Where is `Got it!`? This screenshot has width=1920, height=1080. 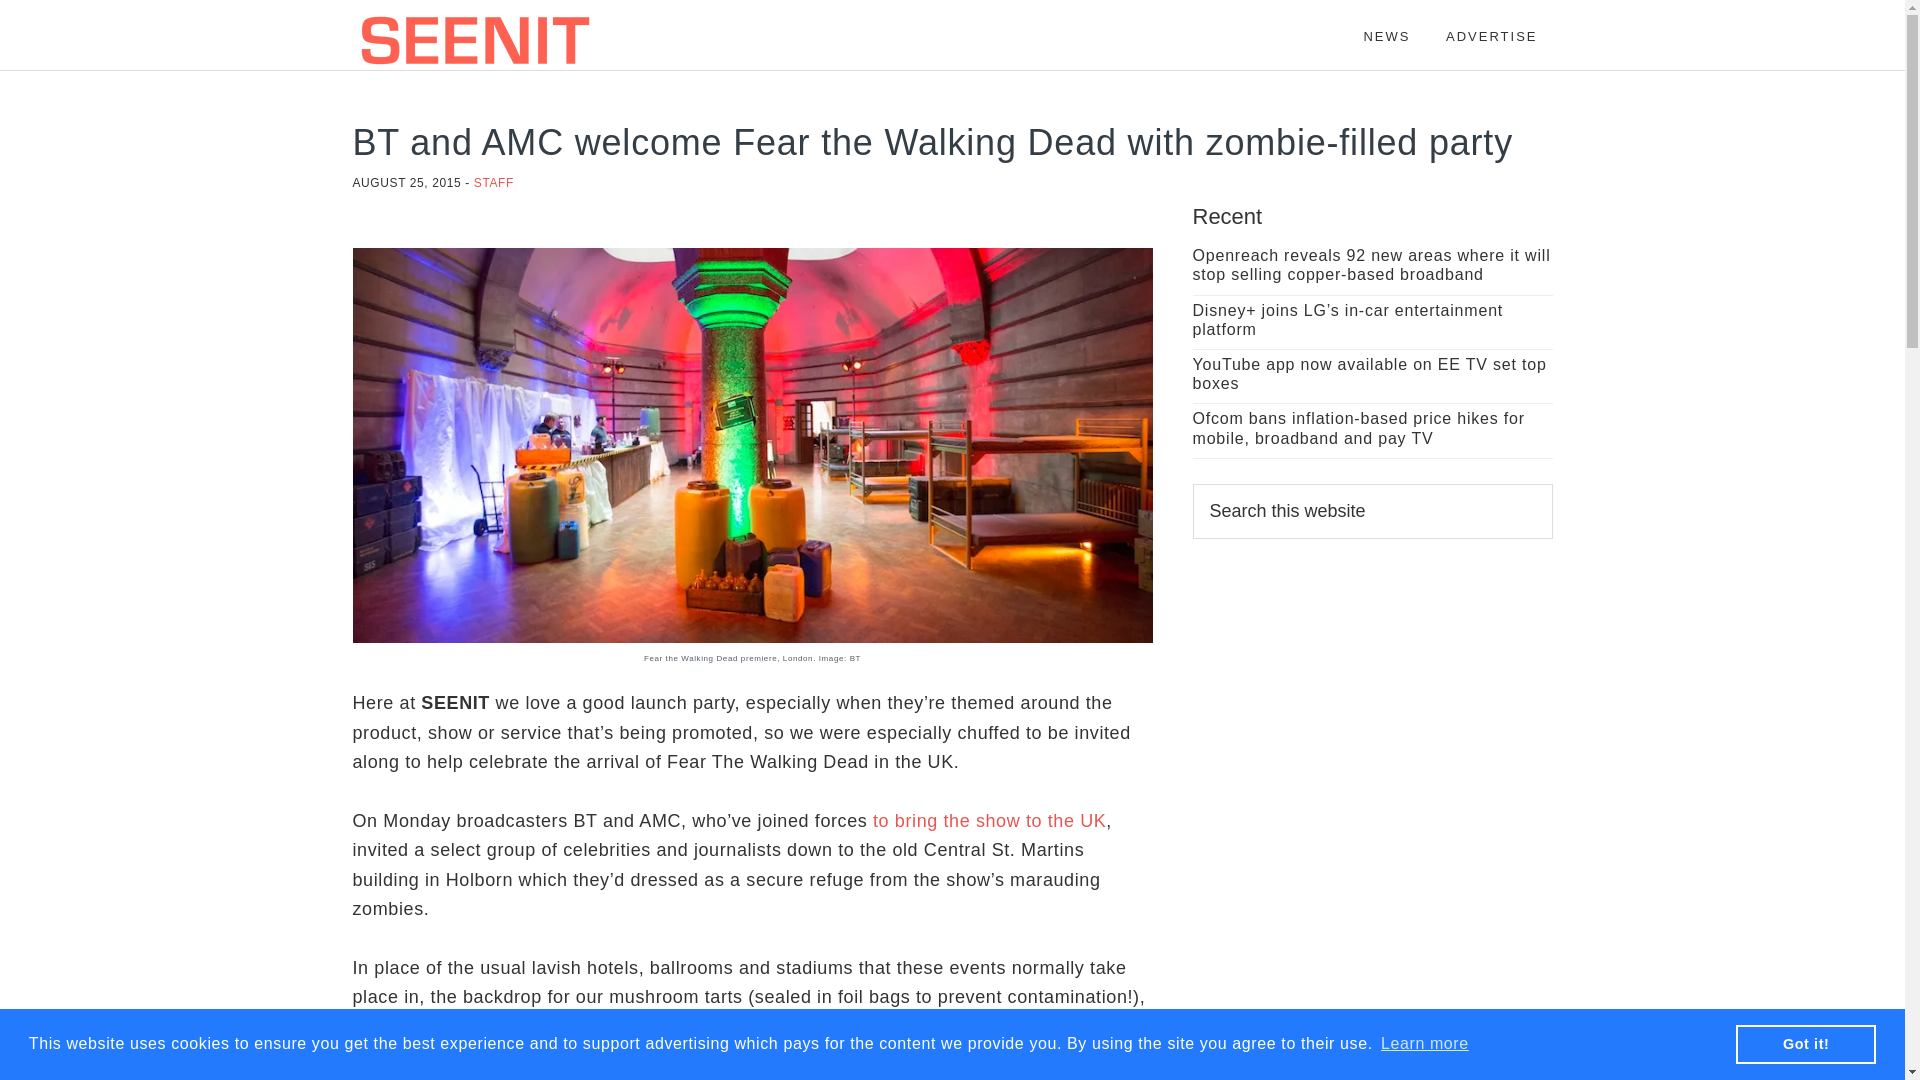 Got it! is located at coordinates (1805, 1043).